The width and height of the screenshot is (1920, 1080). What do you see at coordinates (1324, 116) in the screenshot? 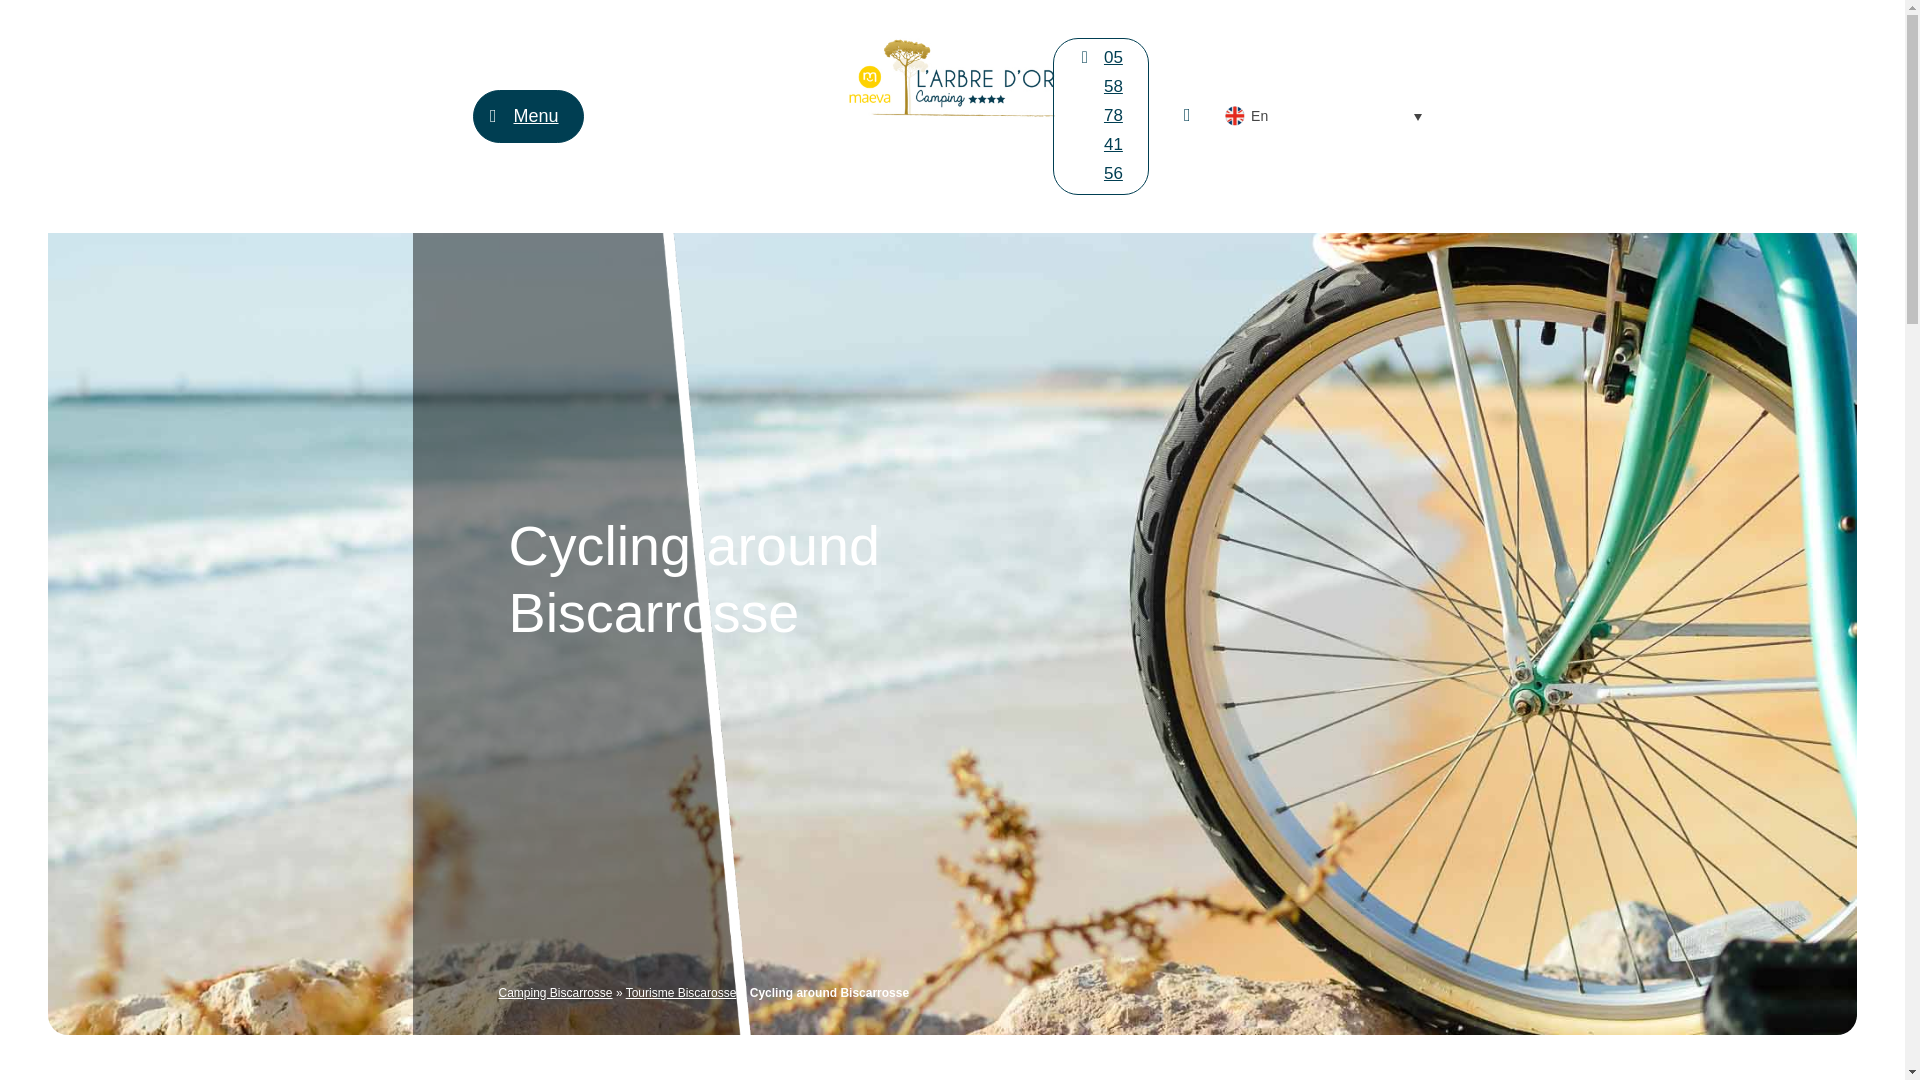
I see `En` at bounding box center [1324, 116].